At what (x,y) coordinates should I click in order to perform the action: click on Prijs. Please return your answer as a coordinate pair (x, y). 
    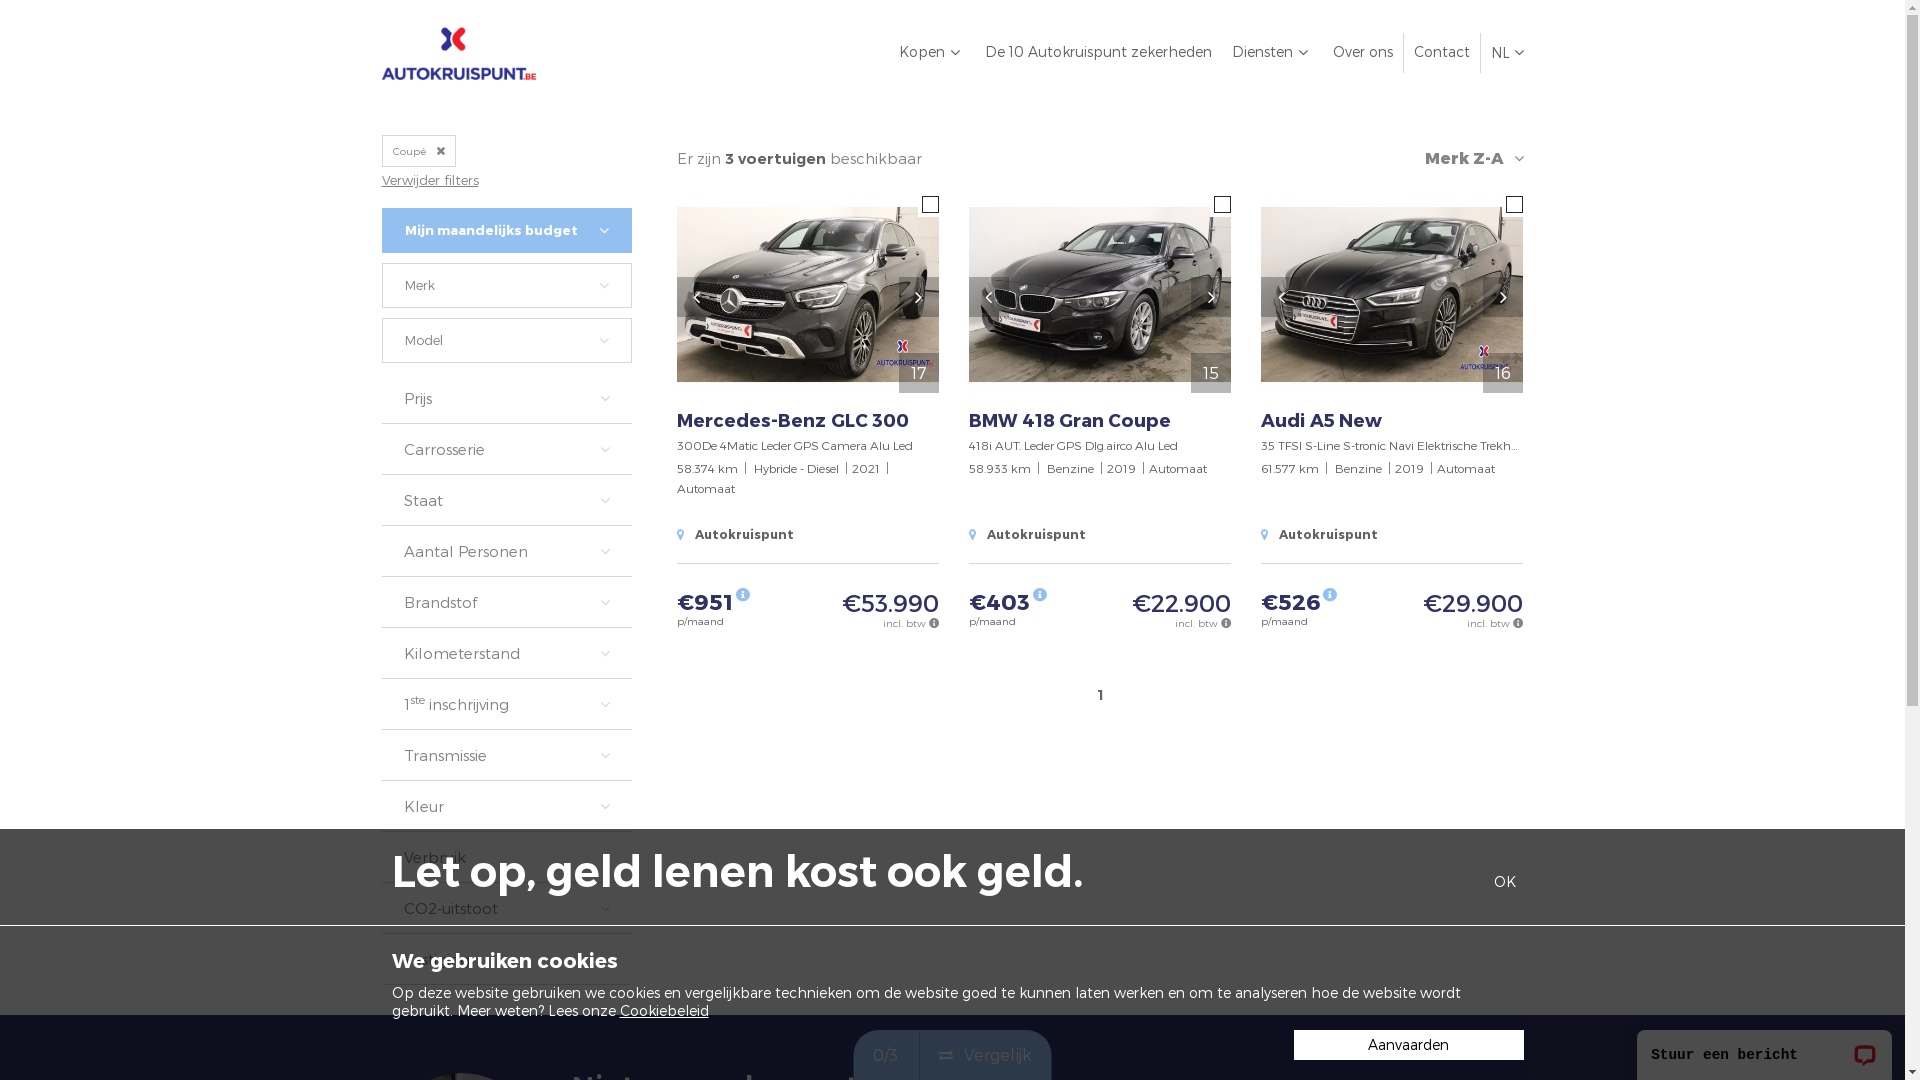
    Looking at the image, I should click on (507, 398).